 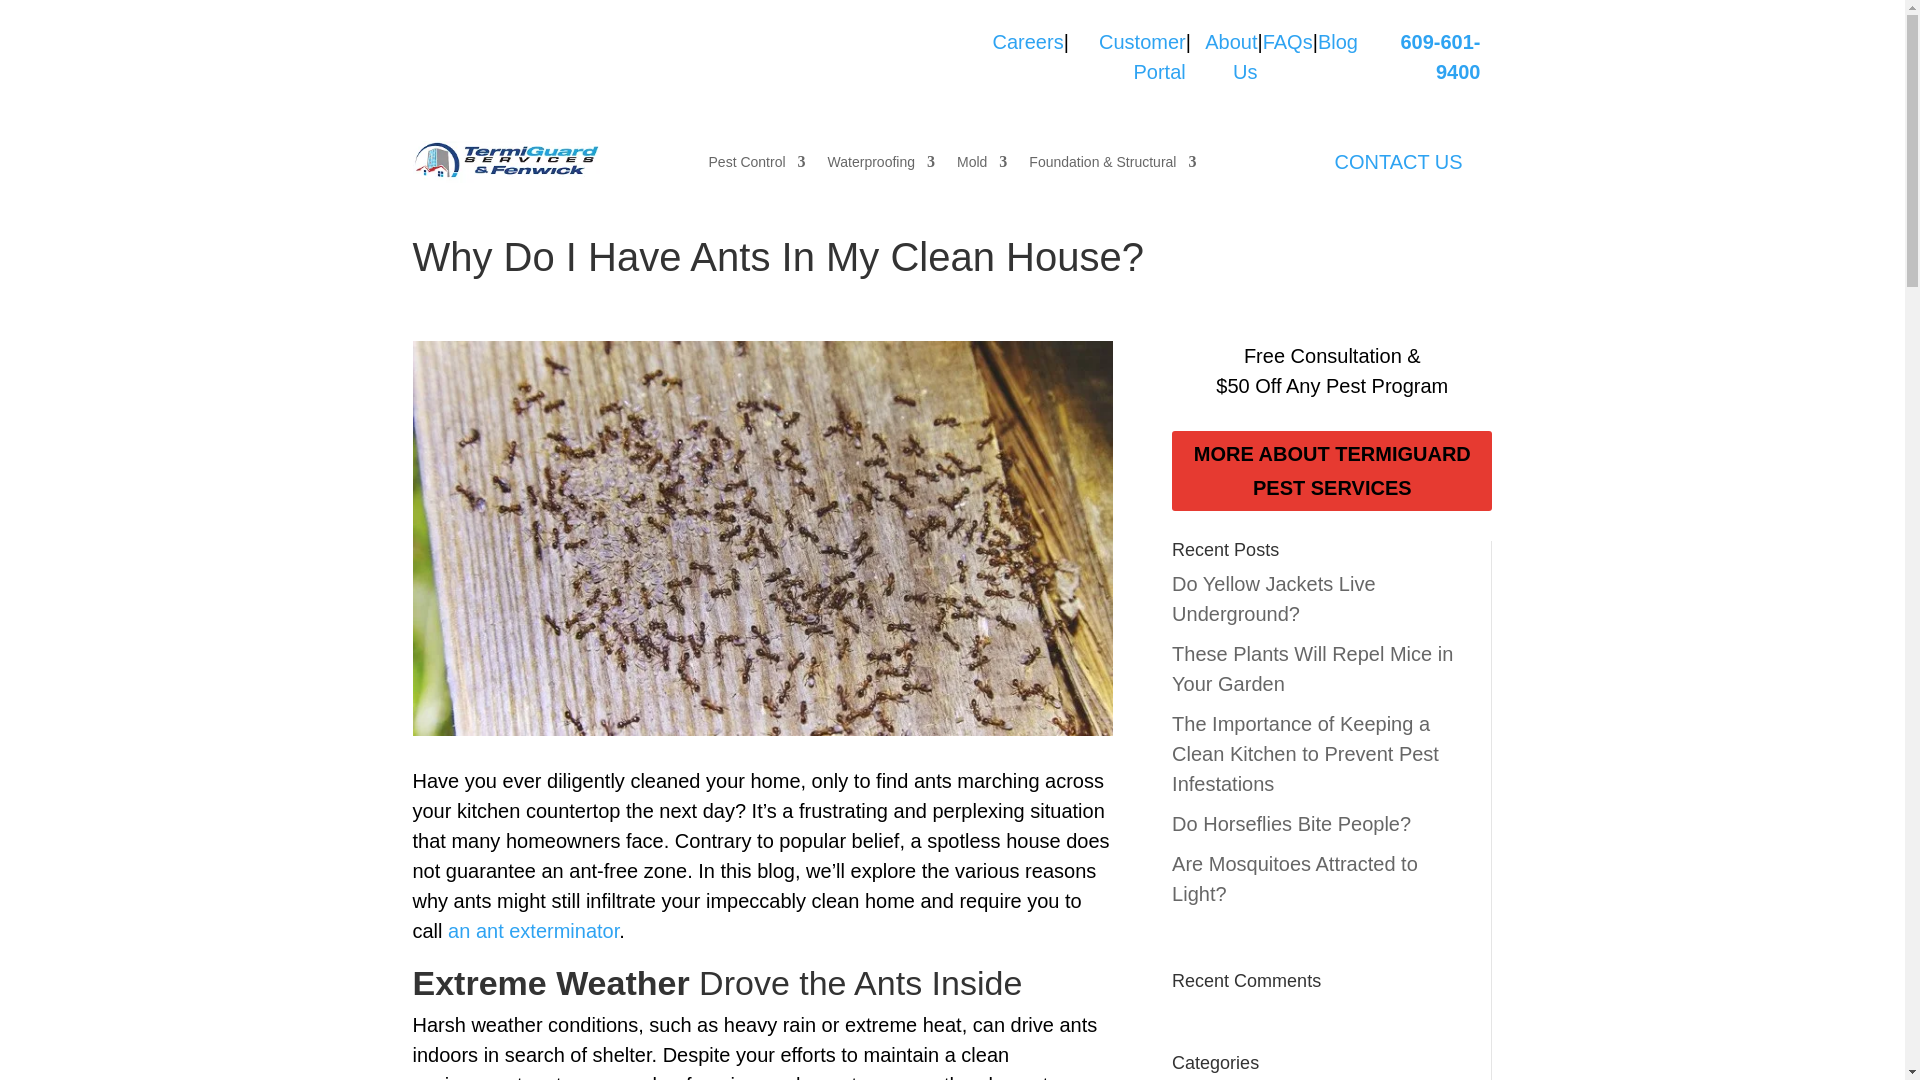 What do you see at coordinates (1128, 57) in the screenshot?
I see `Customer Portal` at bounding box center [1128, 57].